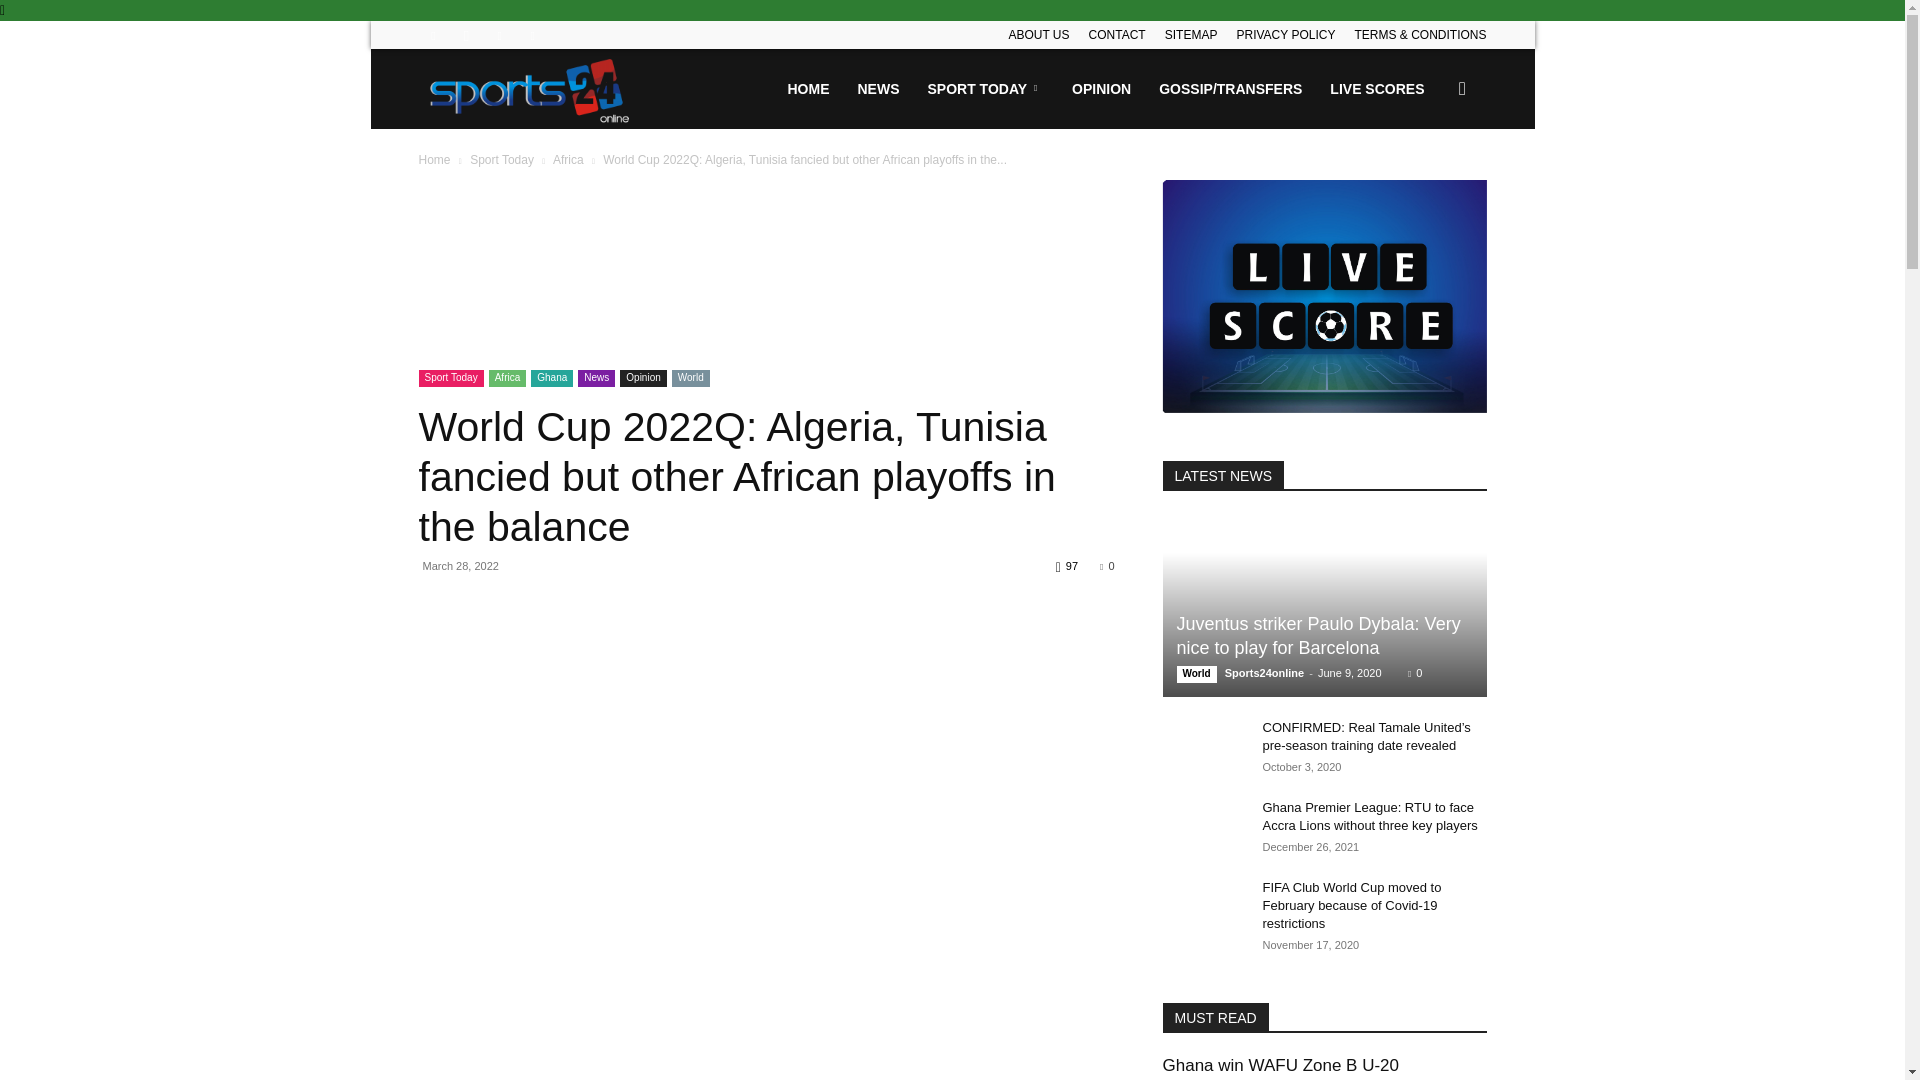 The height and width of the screenshot is (1080, 1920). Describe the element at coordinates (1117, 35) in the screenshot. I see `CONTACT` at that location.